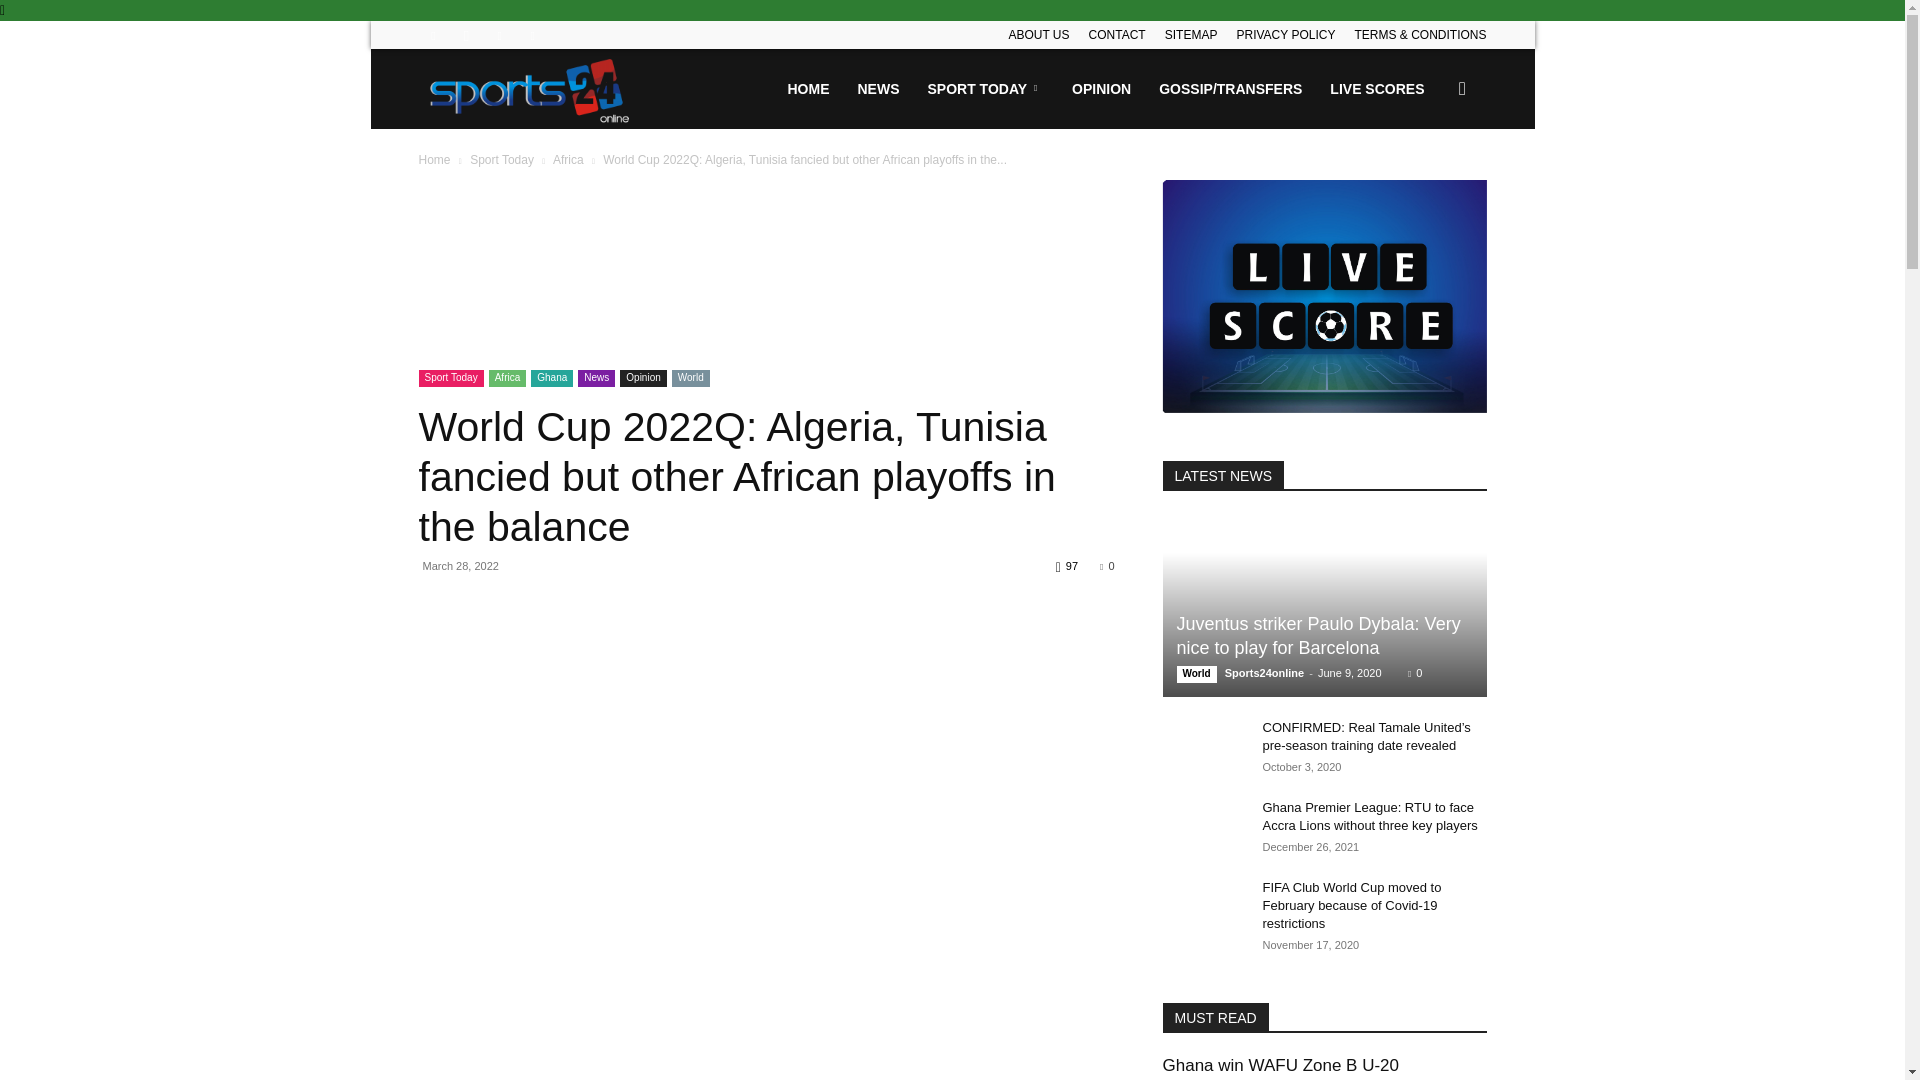 The height and width of the screenshot is (1080, 1920). Describe the element at coordinates (1117, 35) in the screenshot. I see `CONTACT` at that location.